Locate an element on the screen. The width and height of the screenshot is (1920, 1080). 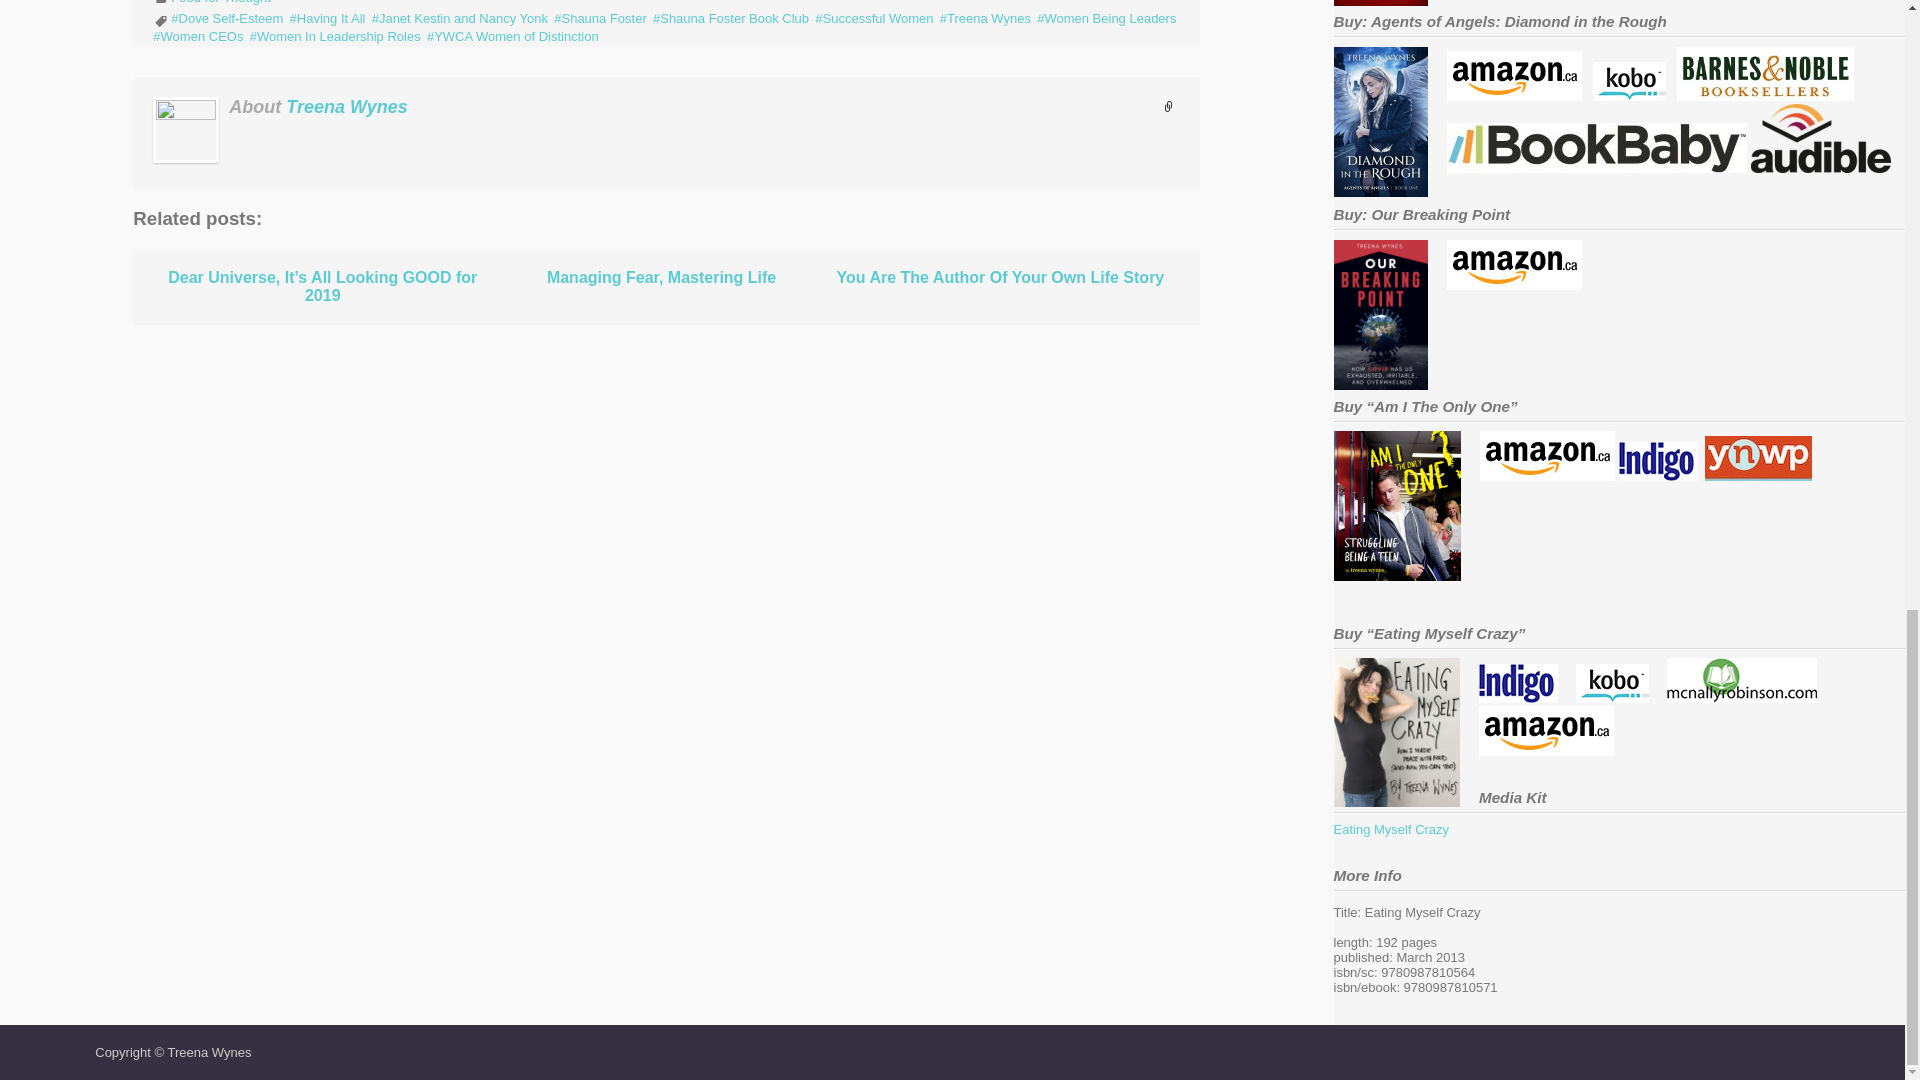
Treena Wynes is located at coordinates (986, 18).